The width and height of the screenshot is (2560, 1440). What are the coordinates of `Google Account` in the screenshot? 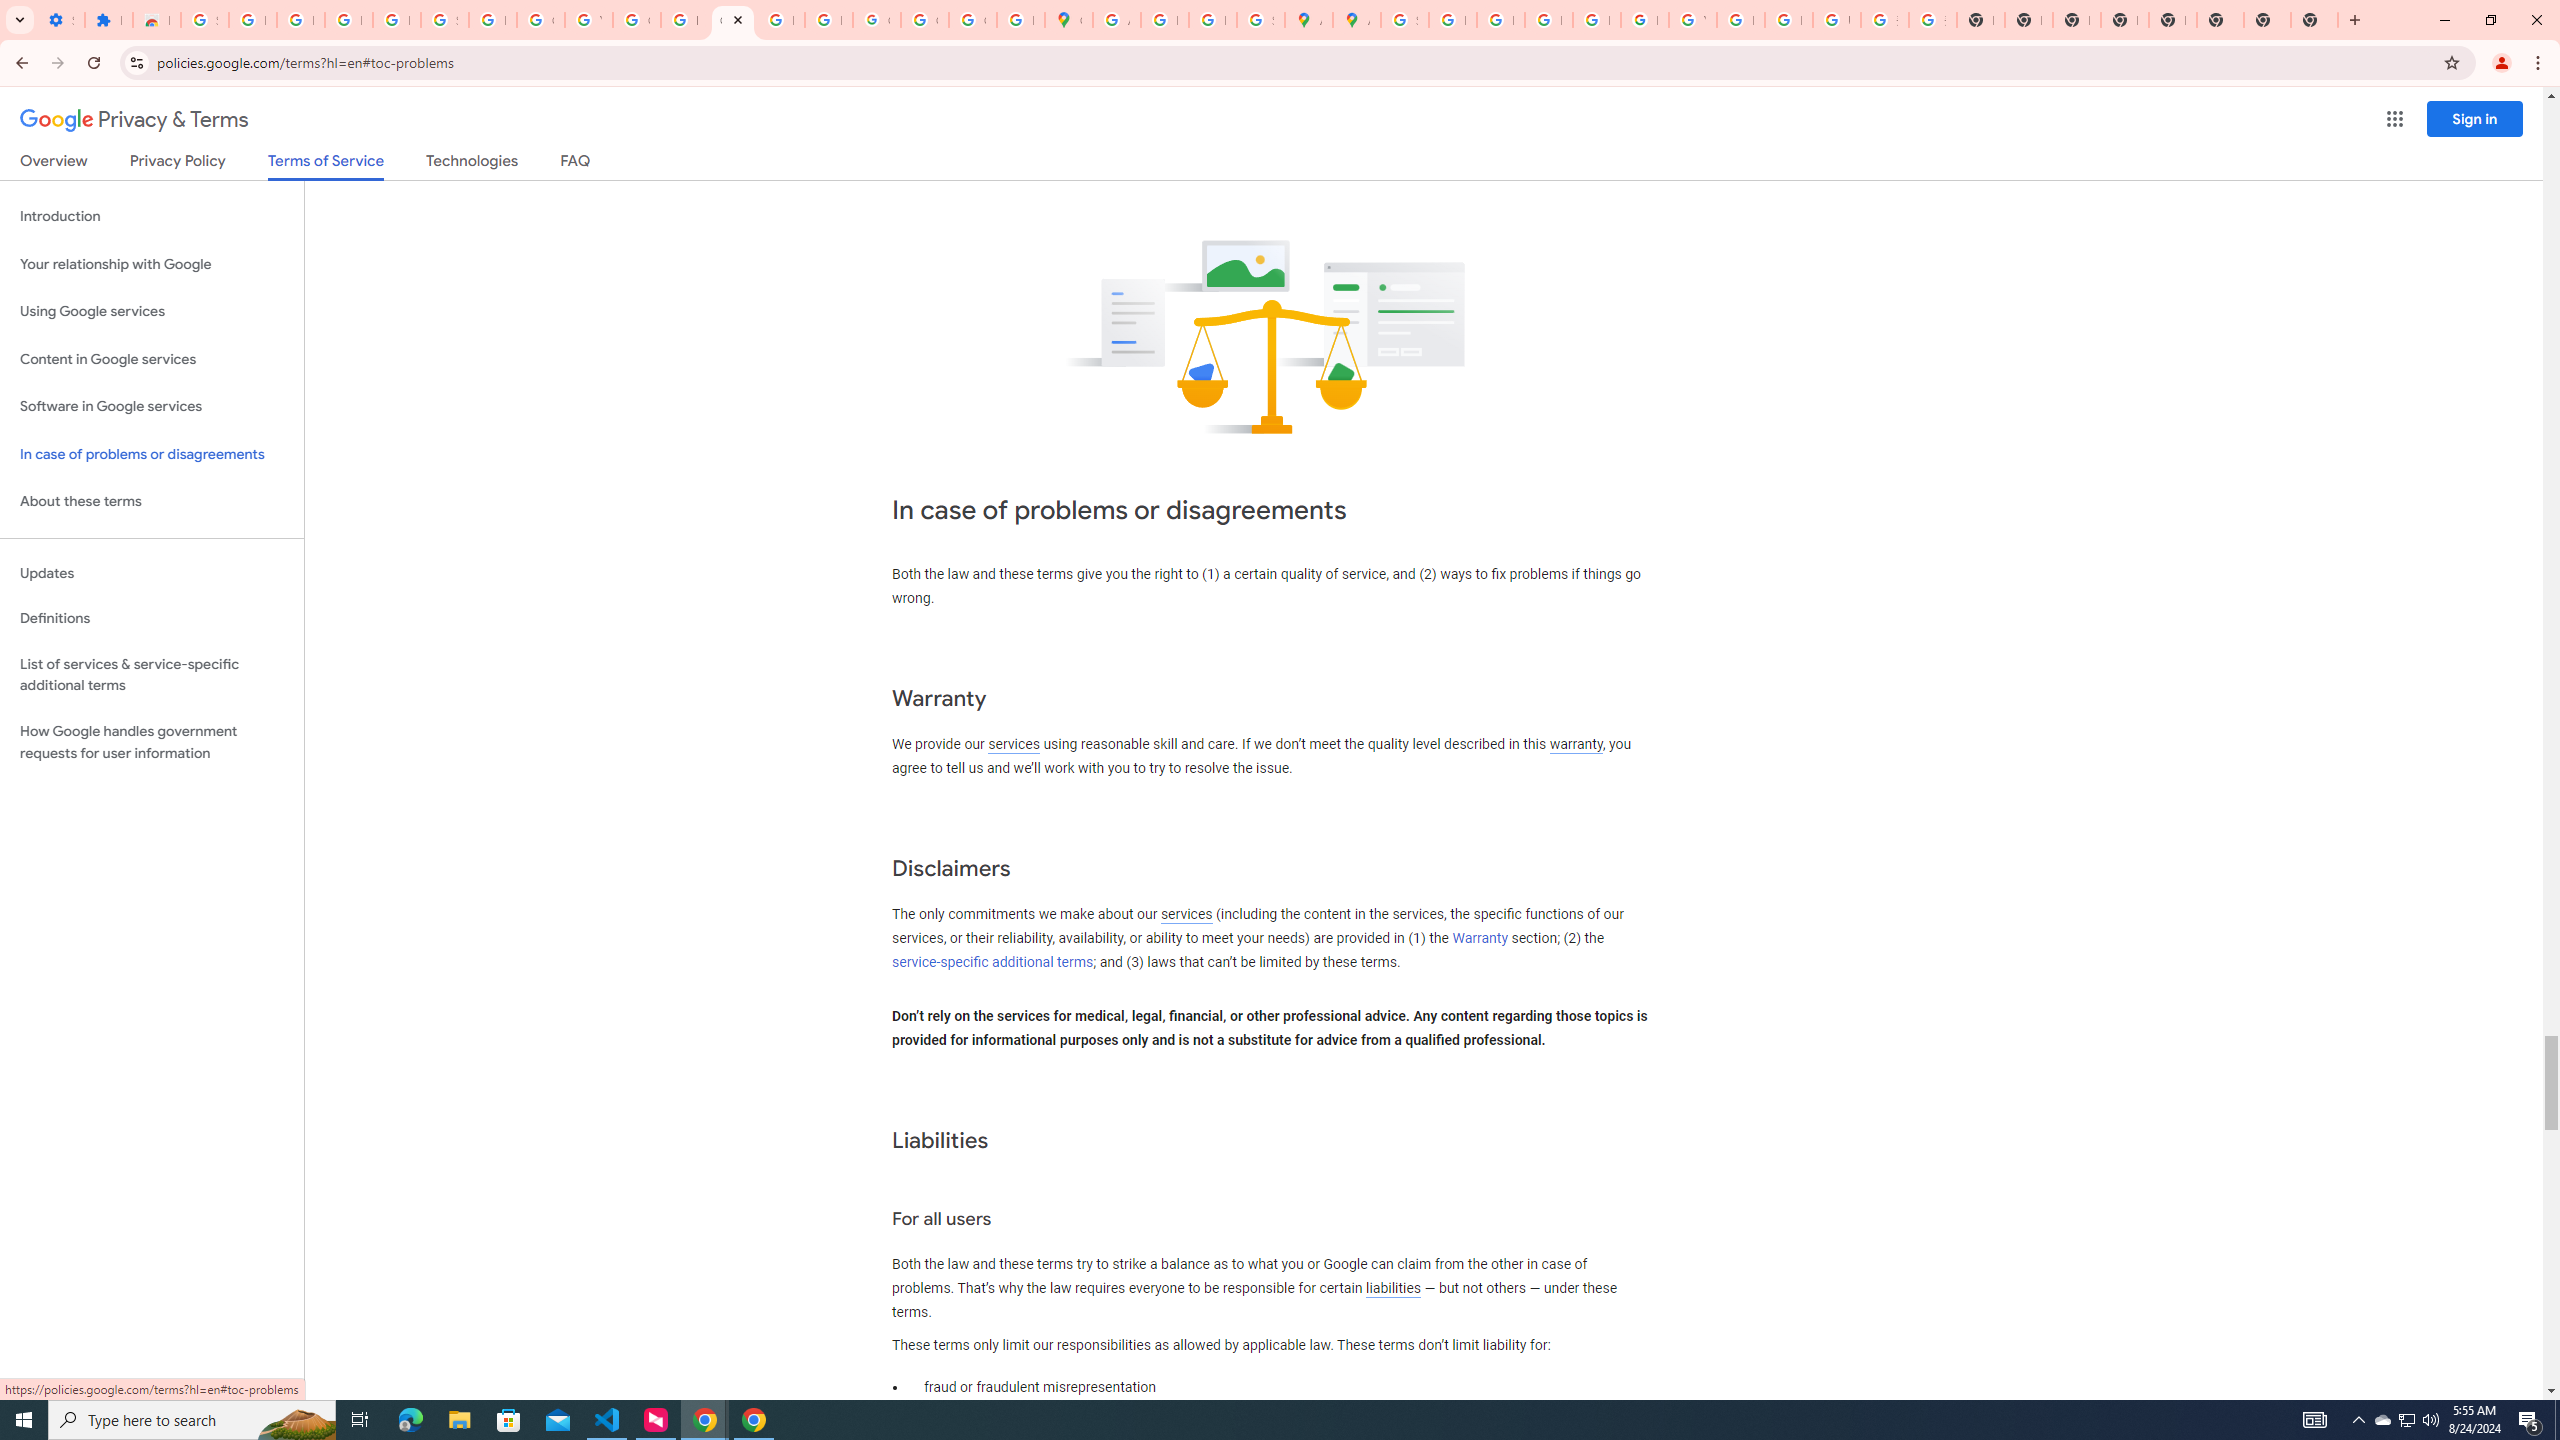 It's located at (540, 20).